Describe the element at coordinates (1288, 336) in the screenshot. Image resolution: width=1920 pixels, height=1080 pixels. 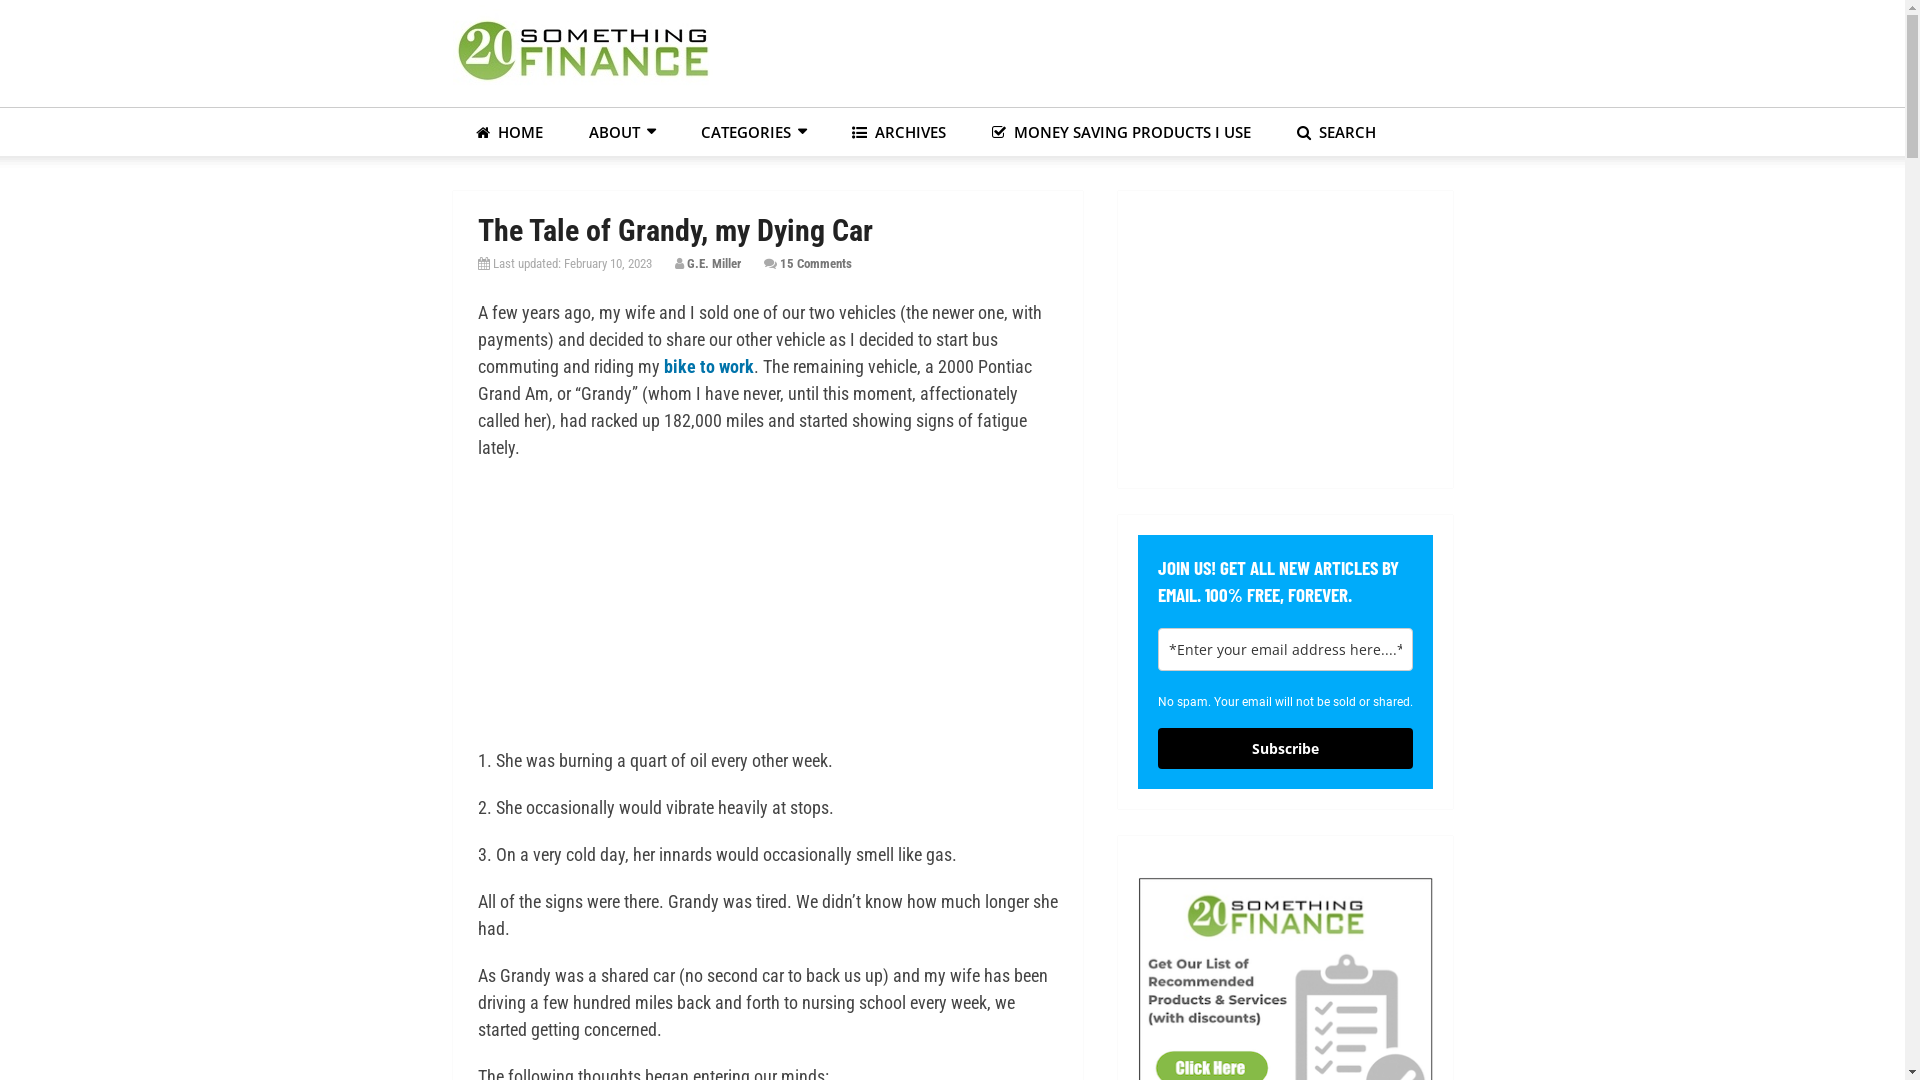
I see `Advertisement` at that location.